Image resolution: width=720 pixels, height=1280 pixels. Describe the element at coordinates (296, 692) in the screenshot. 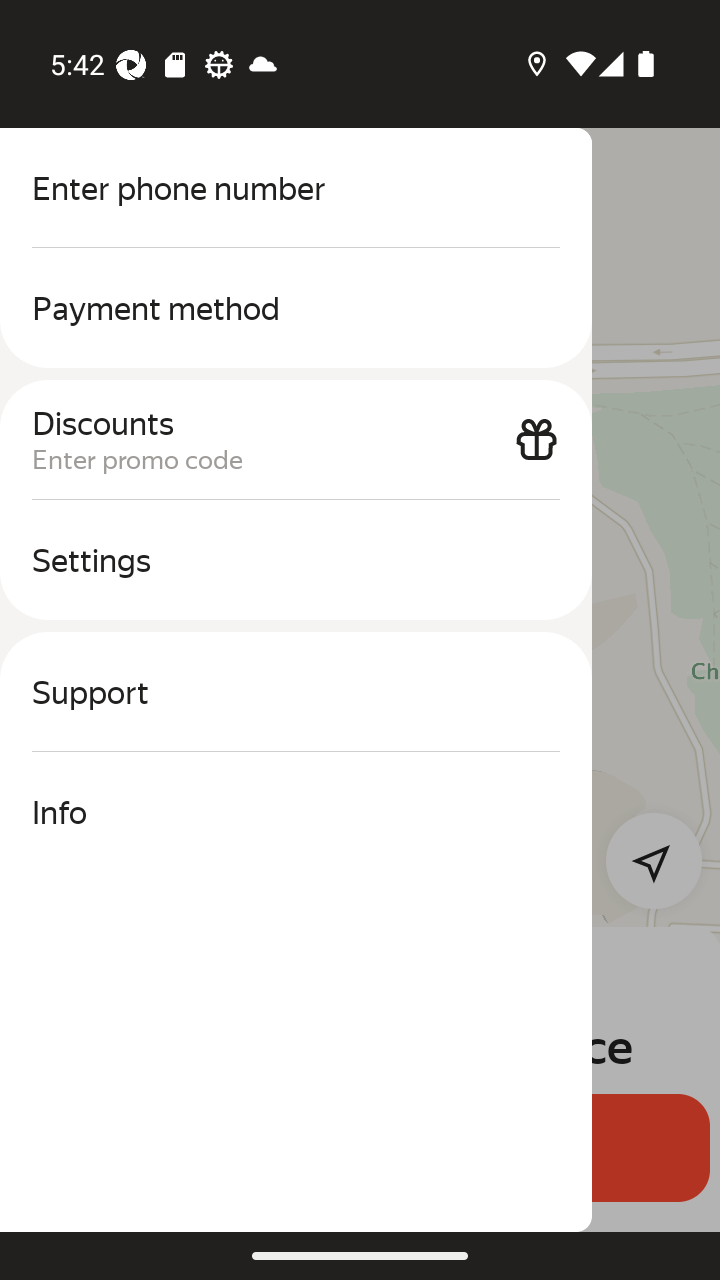

I see `Support` at that location.